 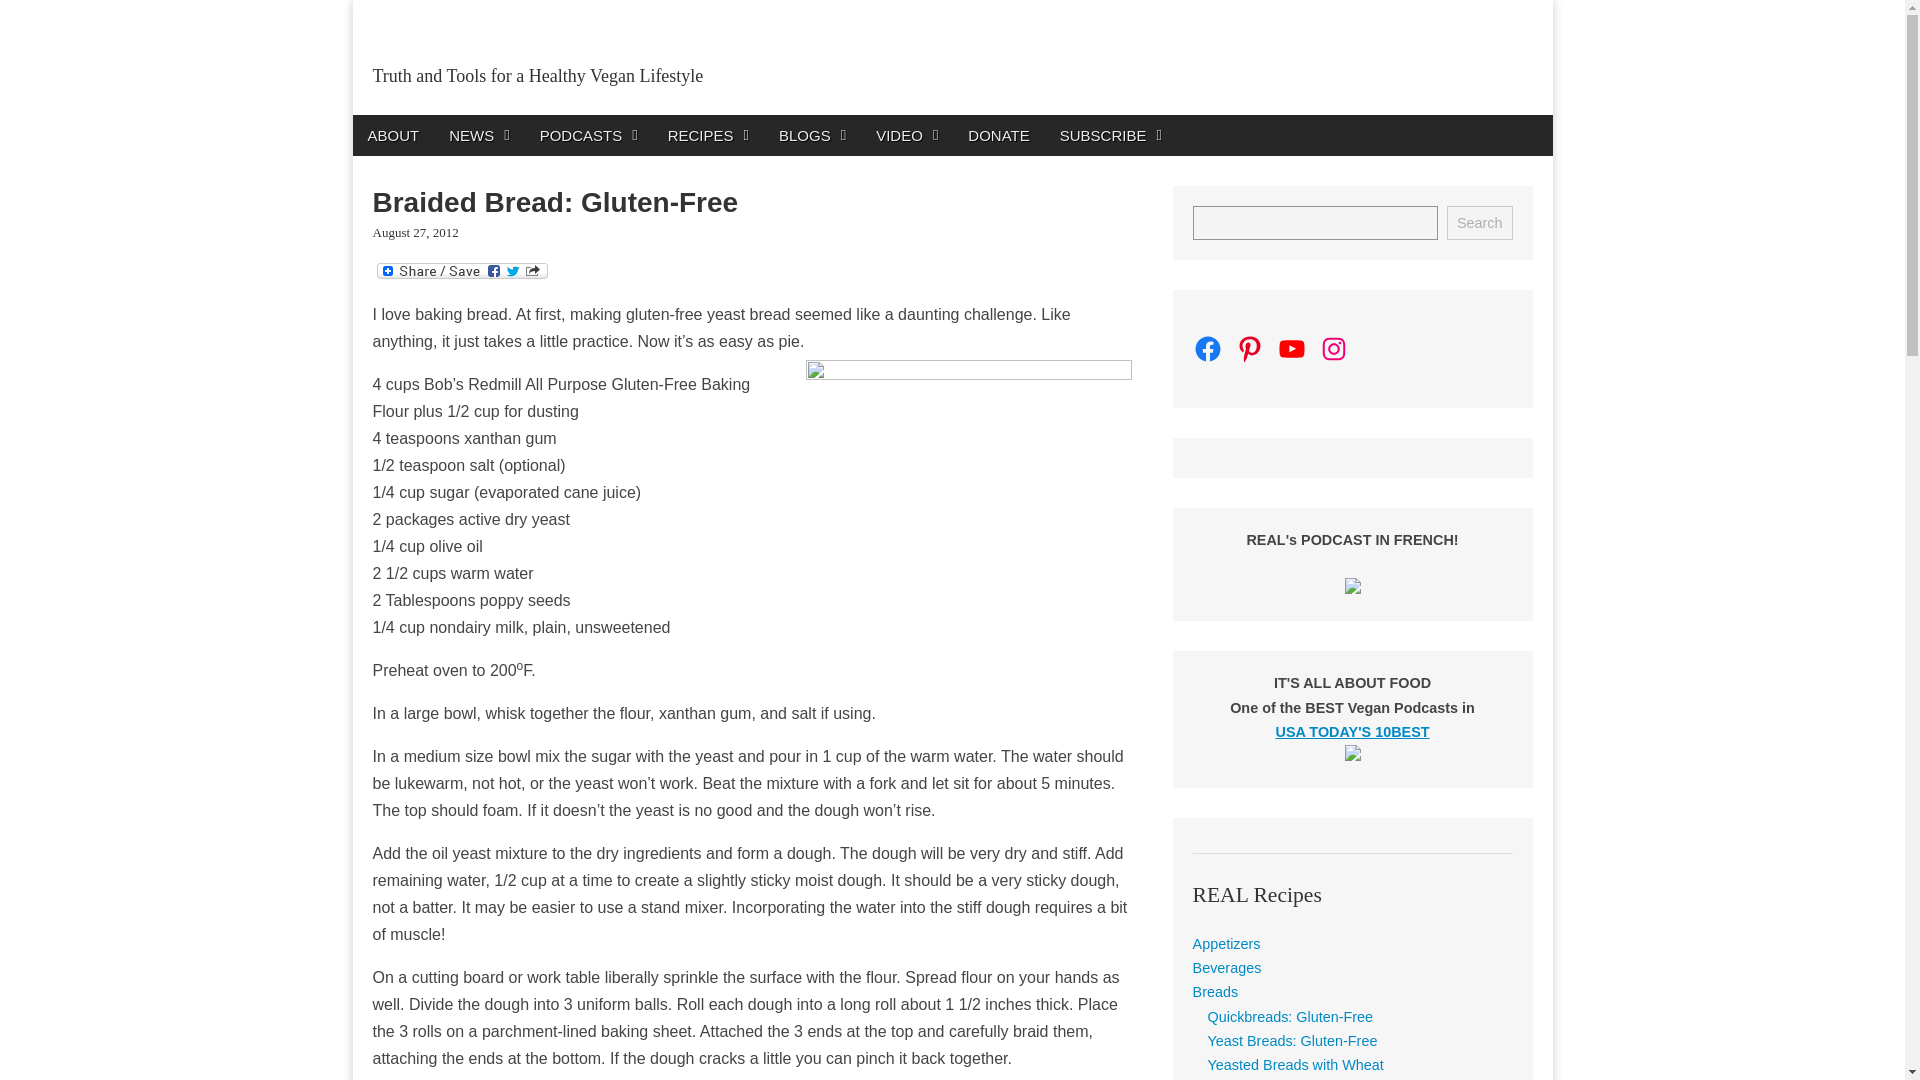 I want to click on BLOGS, so click(x=812, y=134).